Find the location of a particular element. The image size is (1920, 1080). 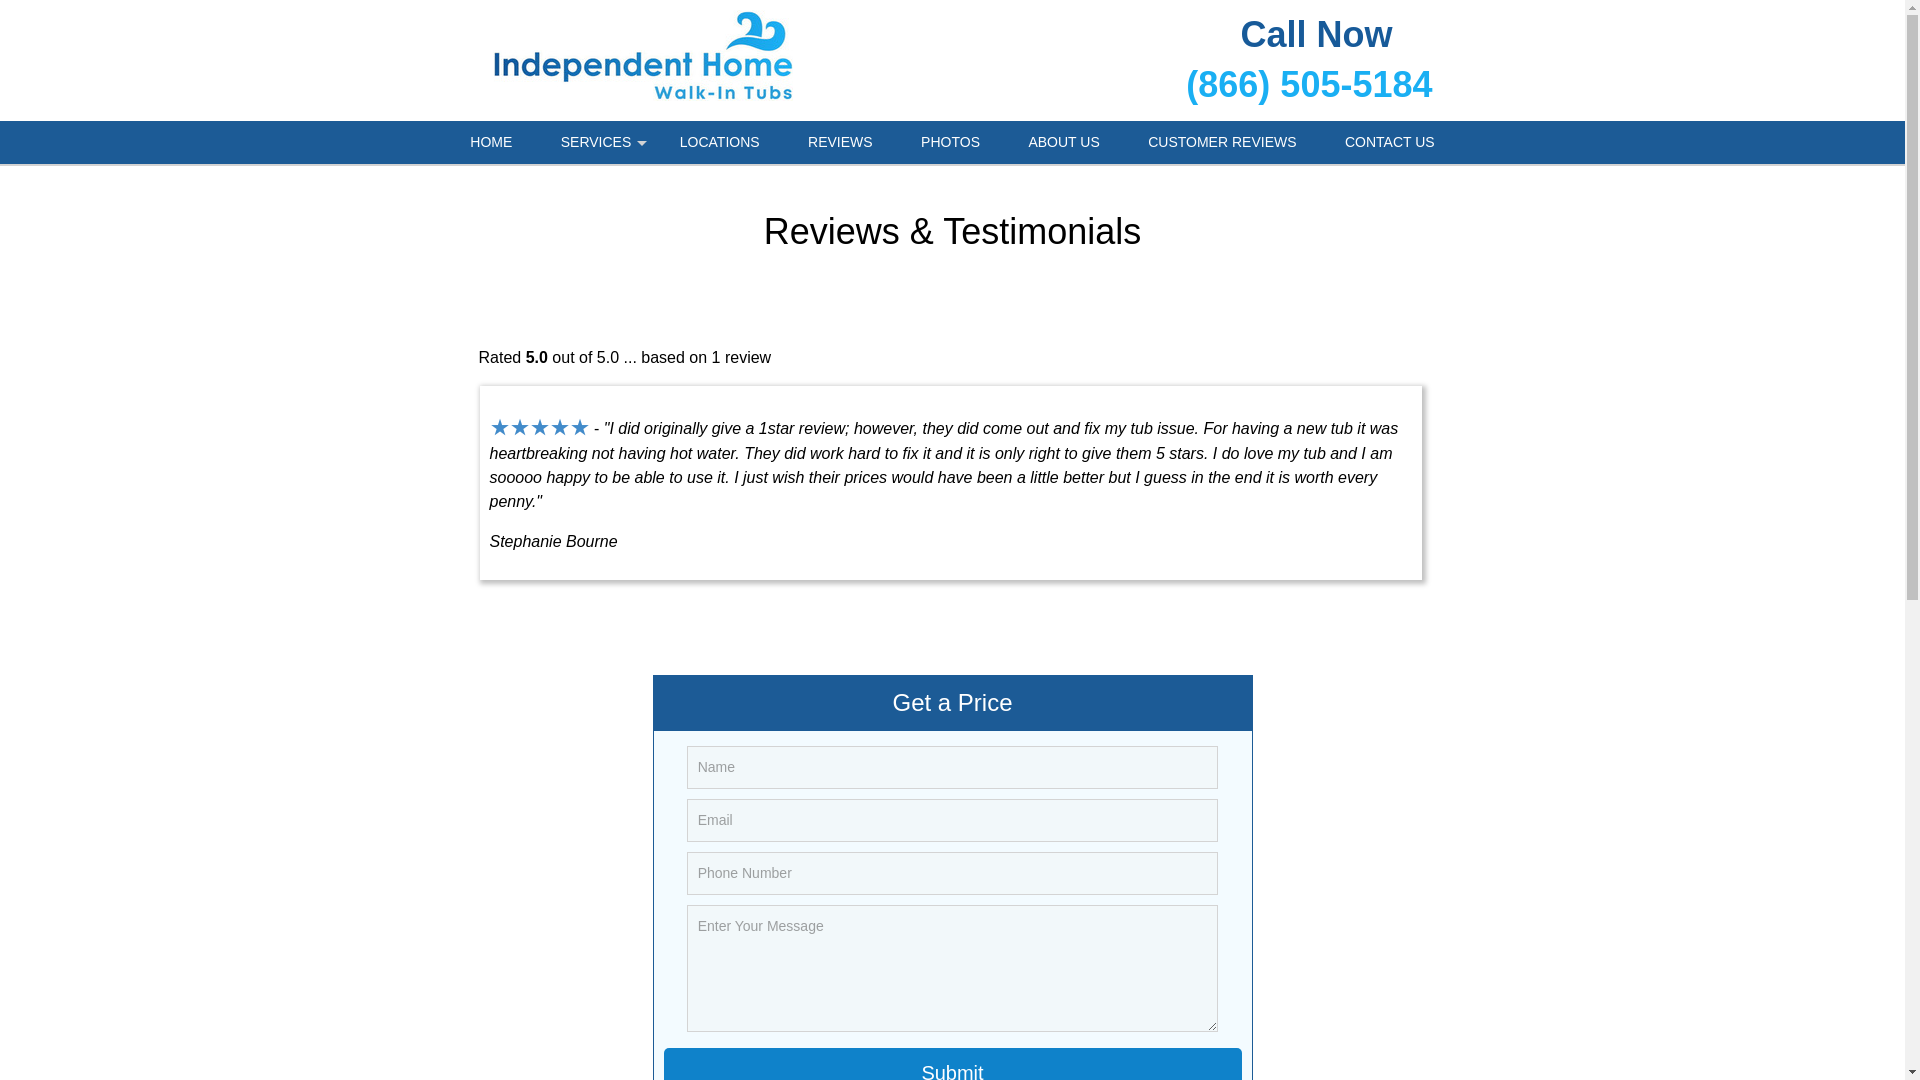

REVIEWS is located at coordinates (840, 142).